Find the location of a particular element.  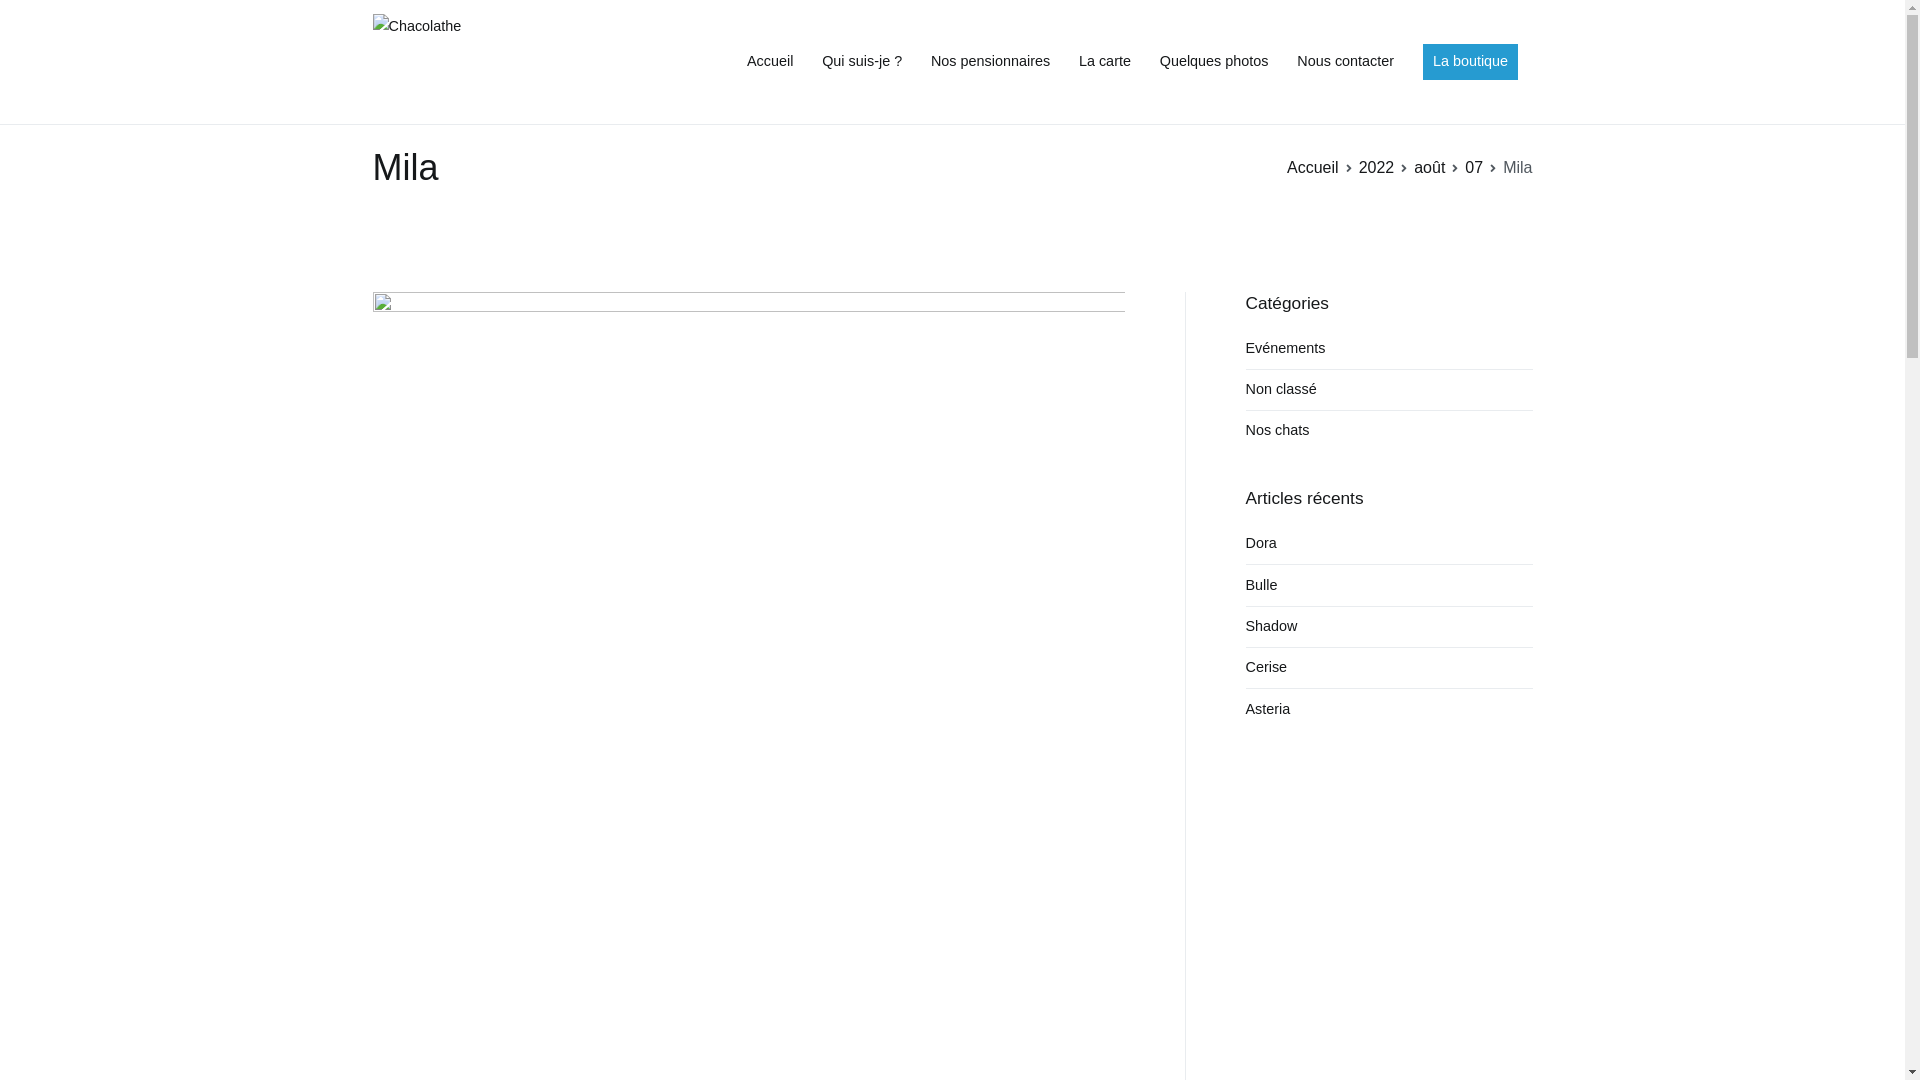

2022 is located at coordinates (1377, 168).